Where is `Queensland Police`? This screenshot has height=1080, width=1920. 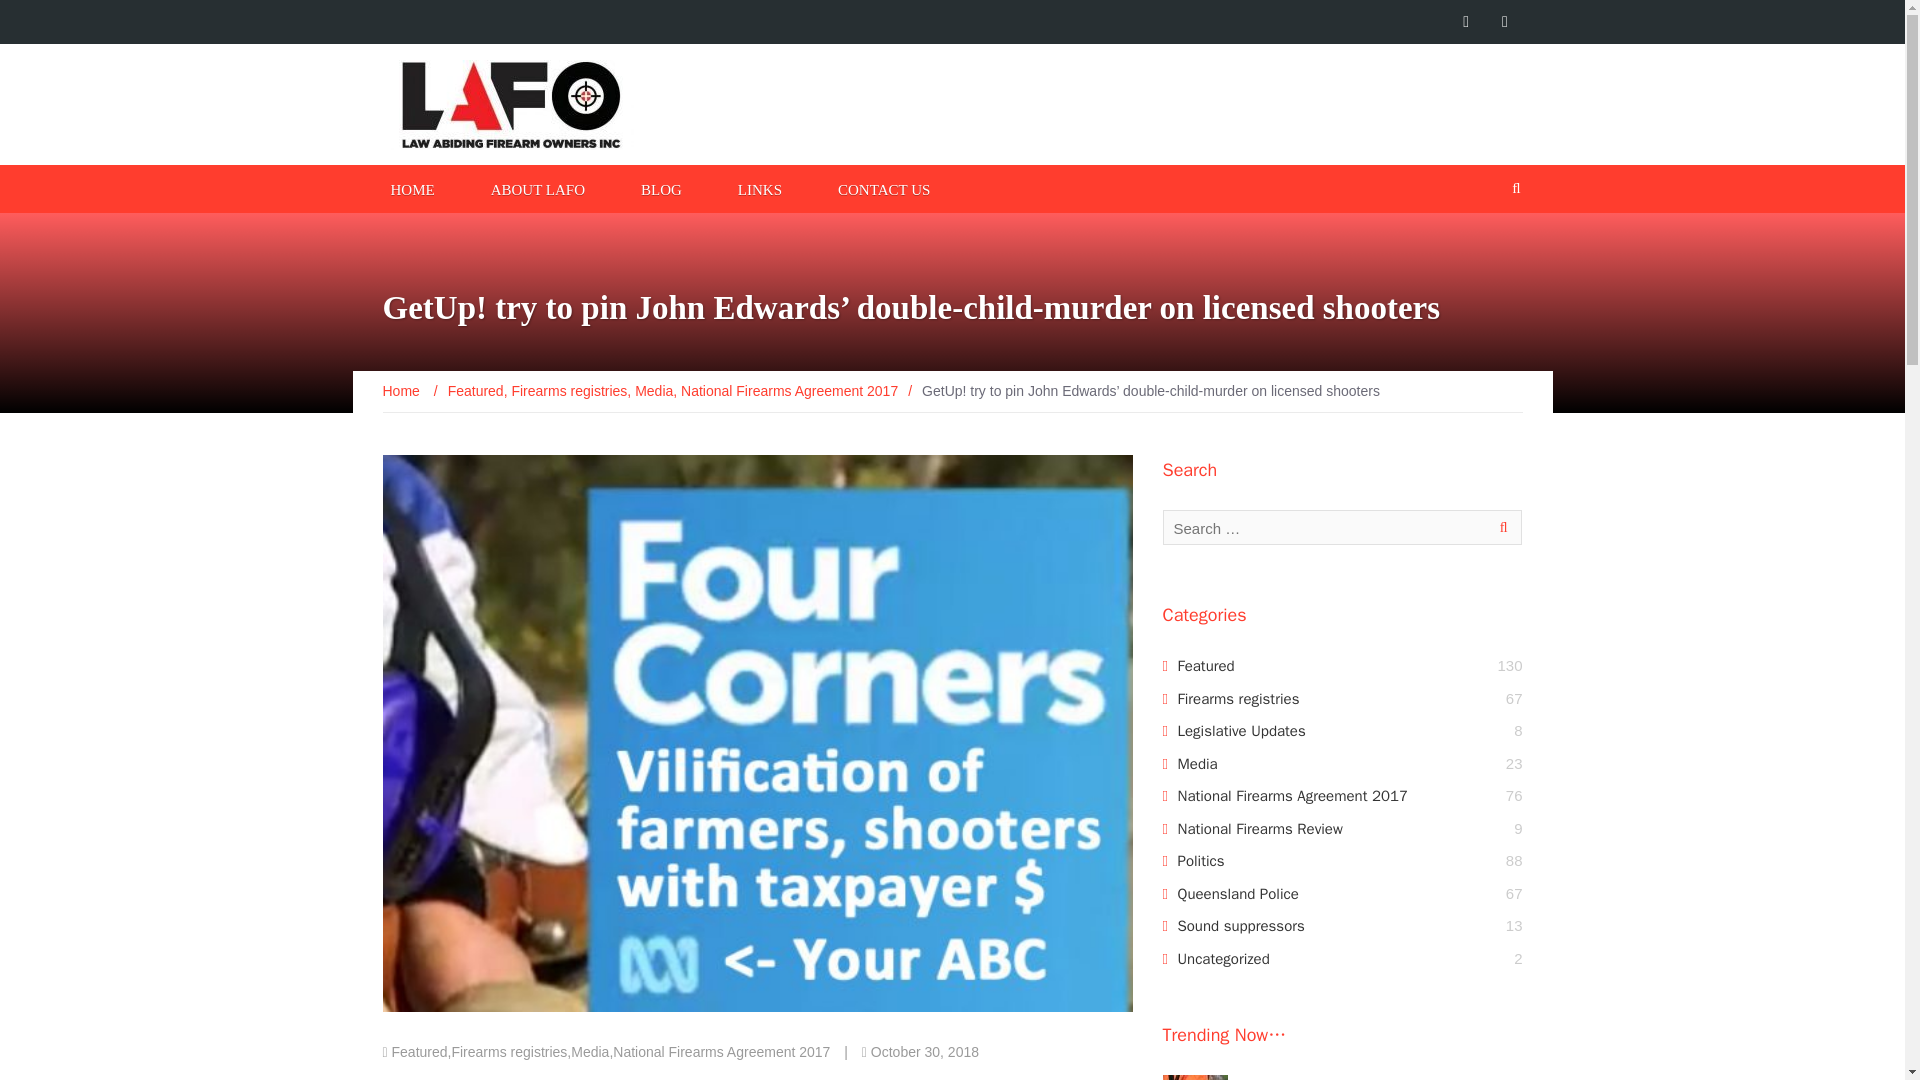 Queensland Police is located at coordinates (1238, 893).